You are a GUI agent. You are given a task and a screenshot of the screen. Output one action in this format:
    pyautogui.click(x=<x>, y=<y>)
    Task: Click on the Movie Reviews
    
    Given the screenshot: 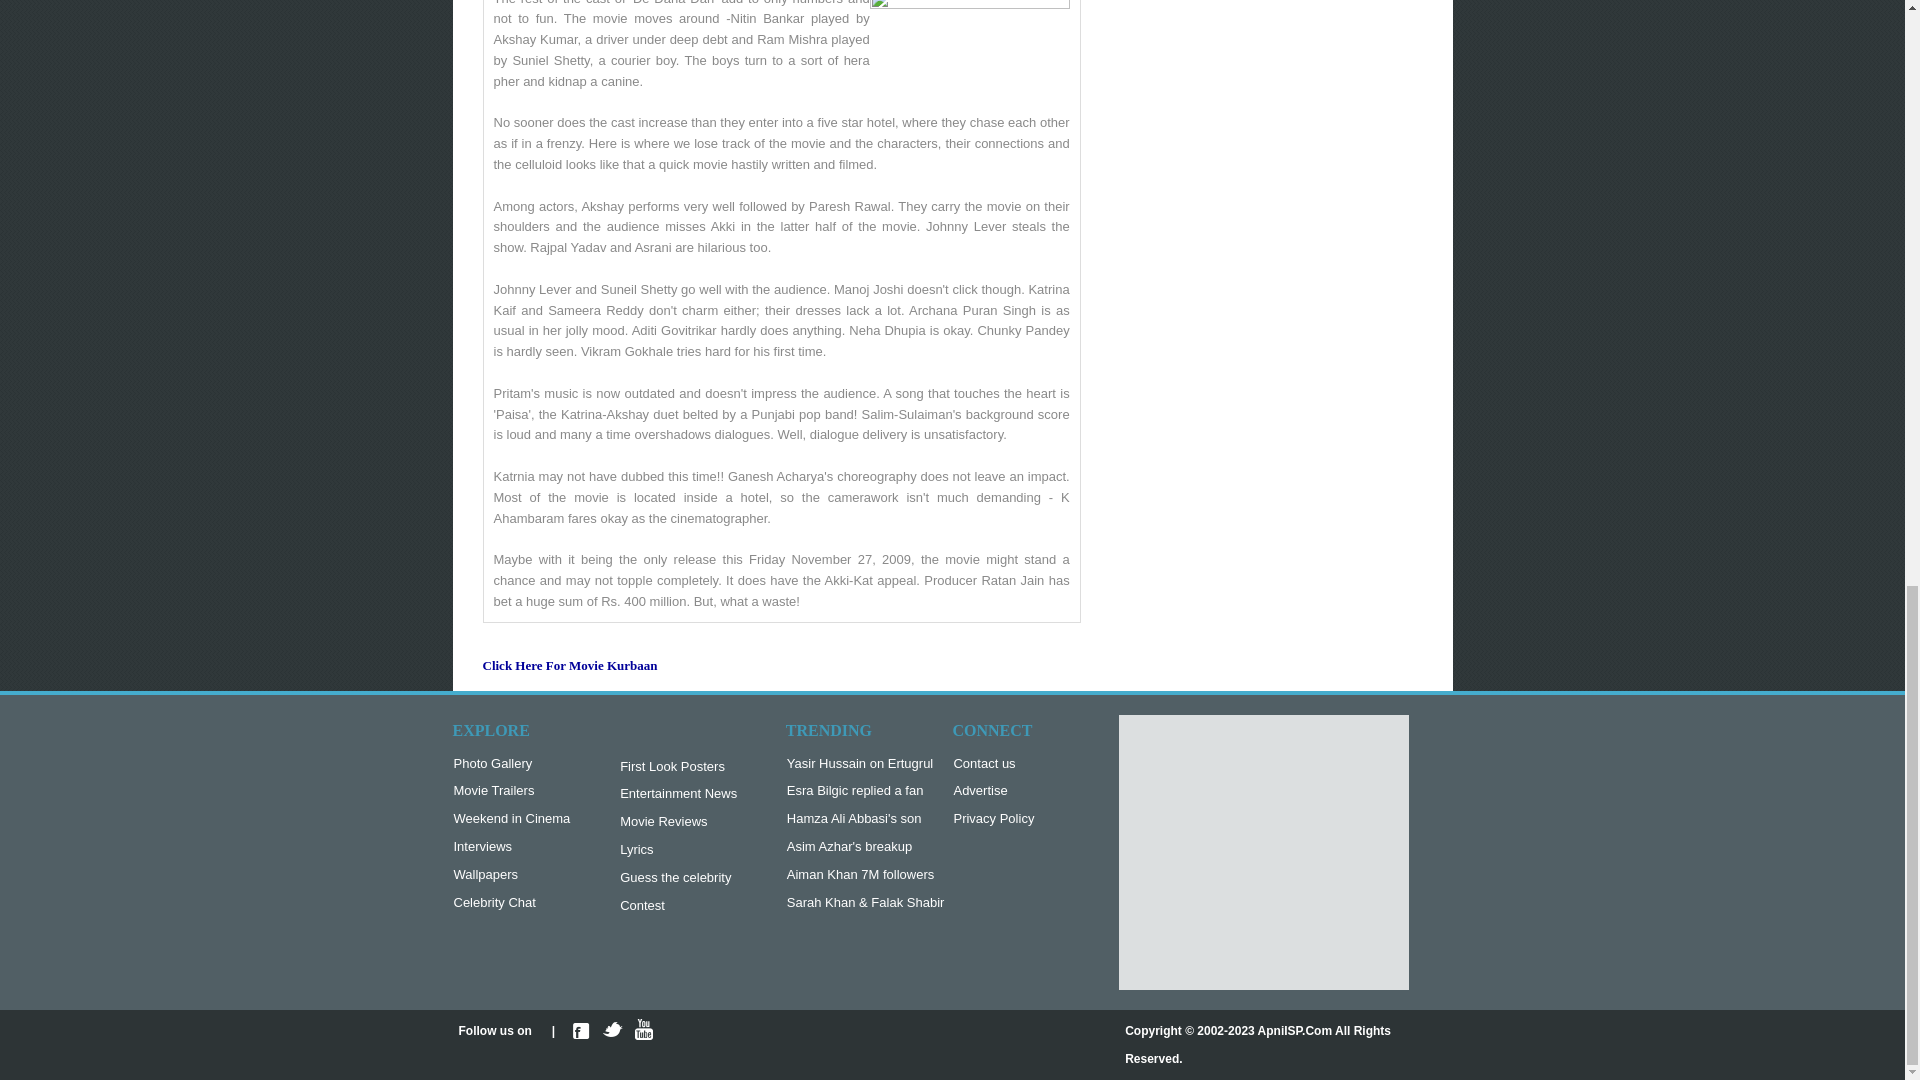 What is the action you would take?
    pyautogui.click(x=678, y=822)
    